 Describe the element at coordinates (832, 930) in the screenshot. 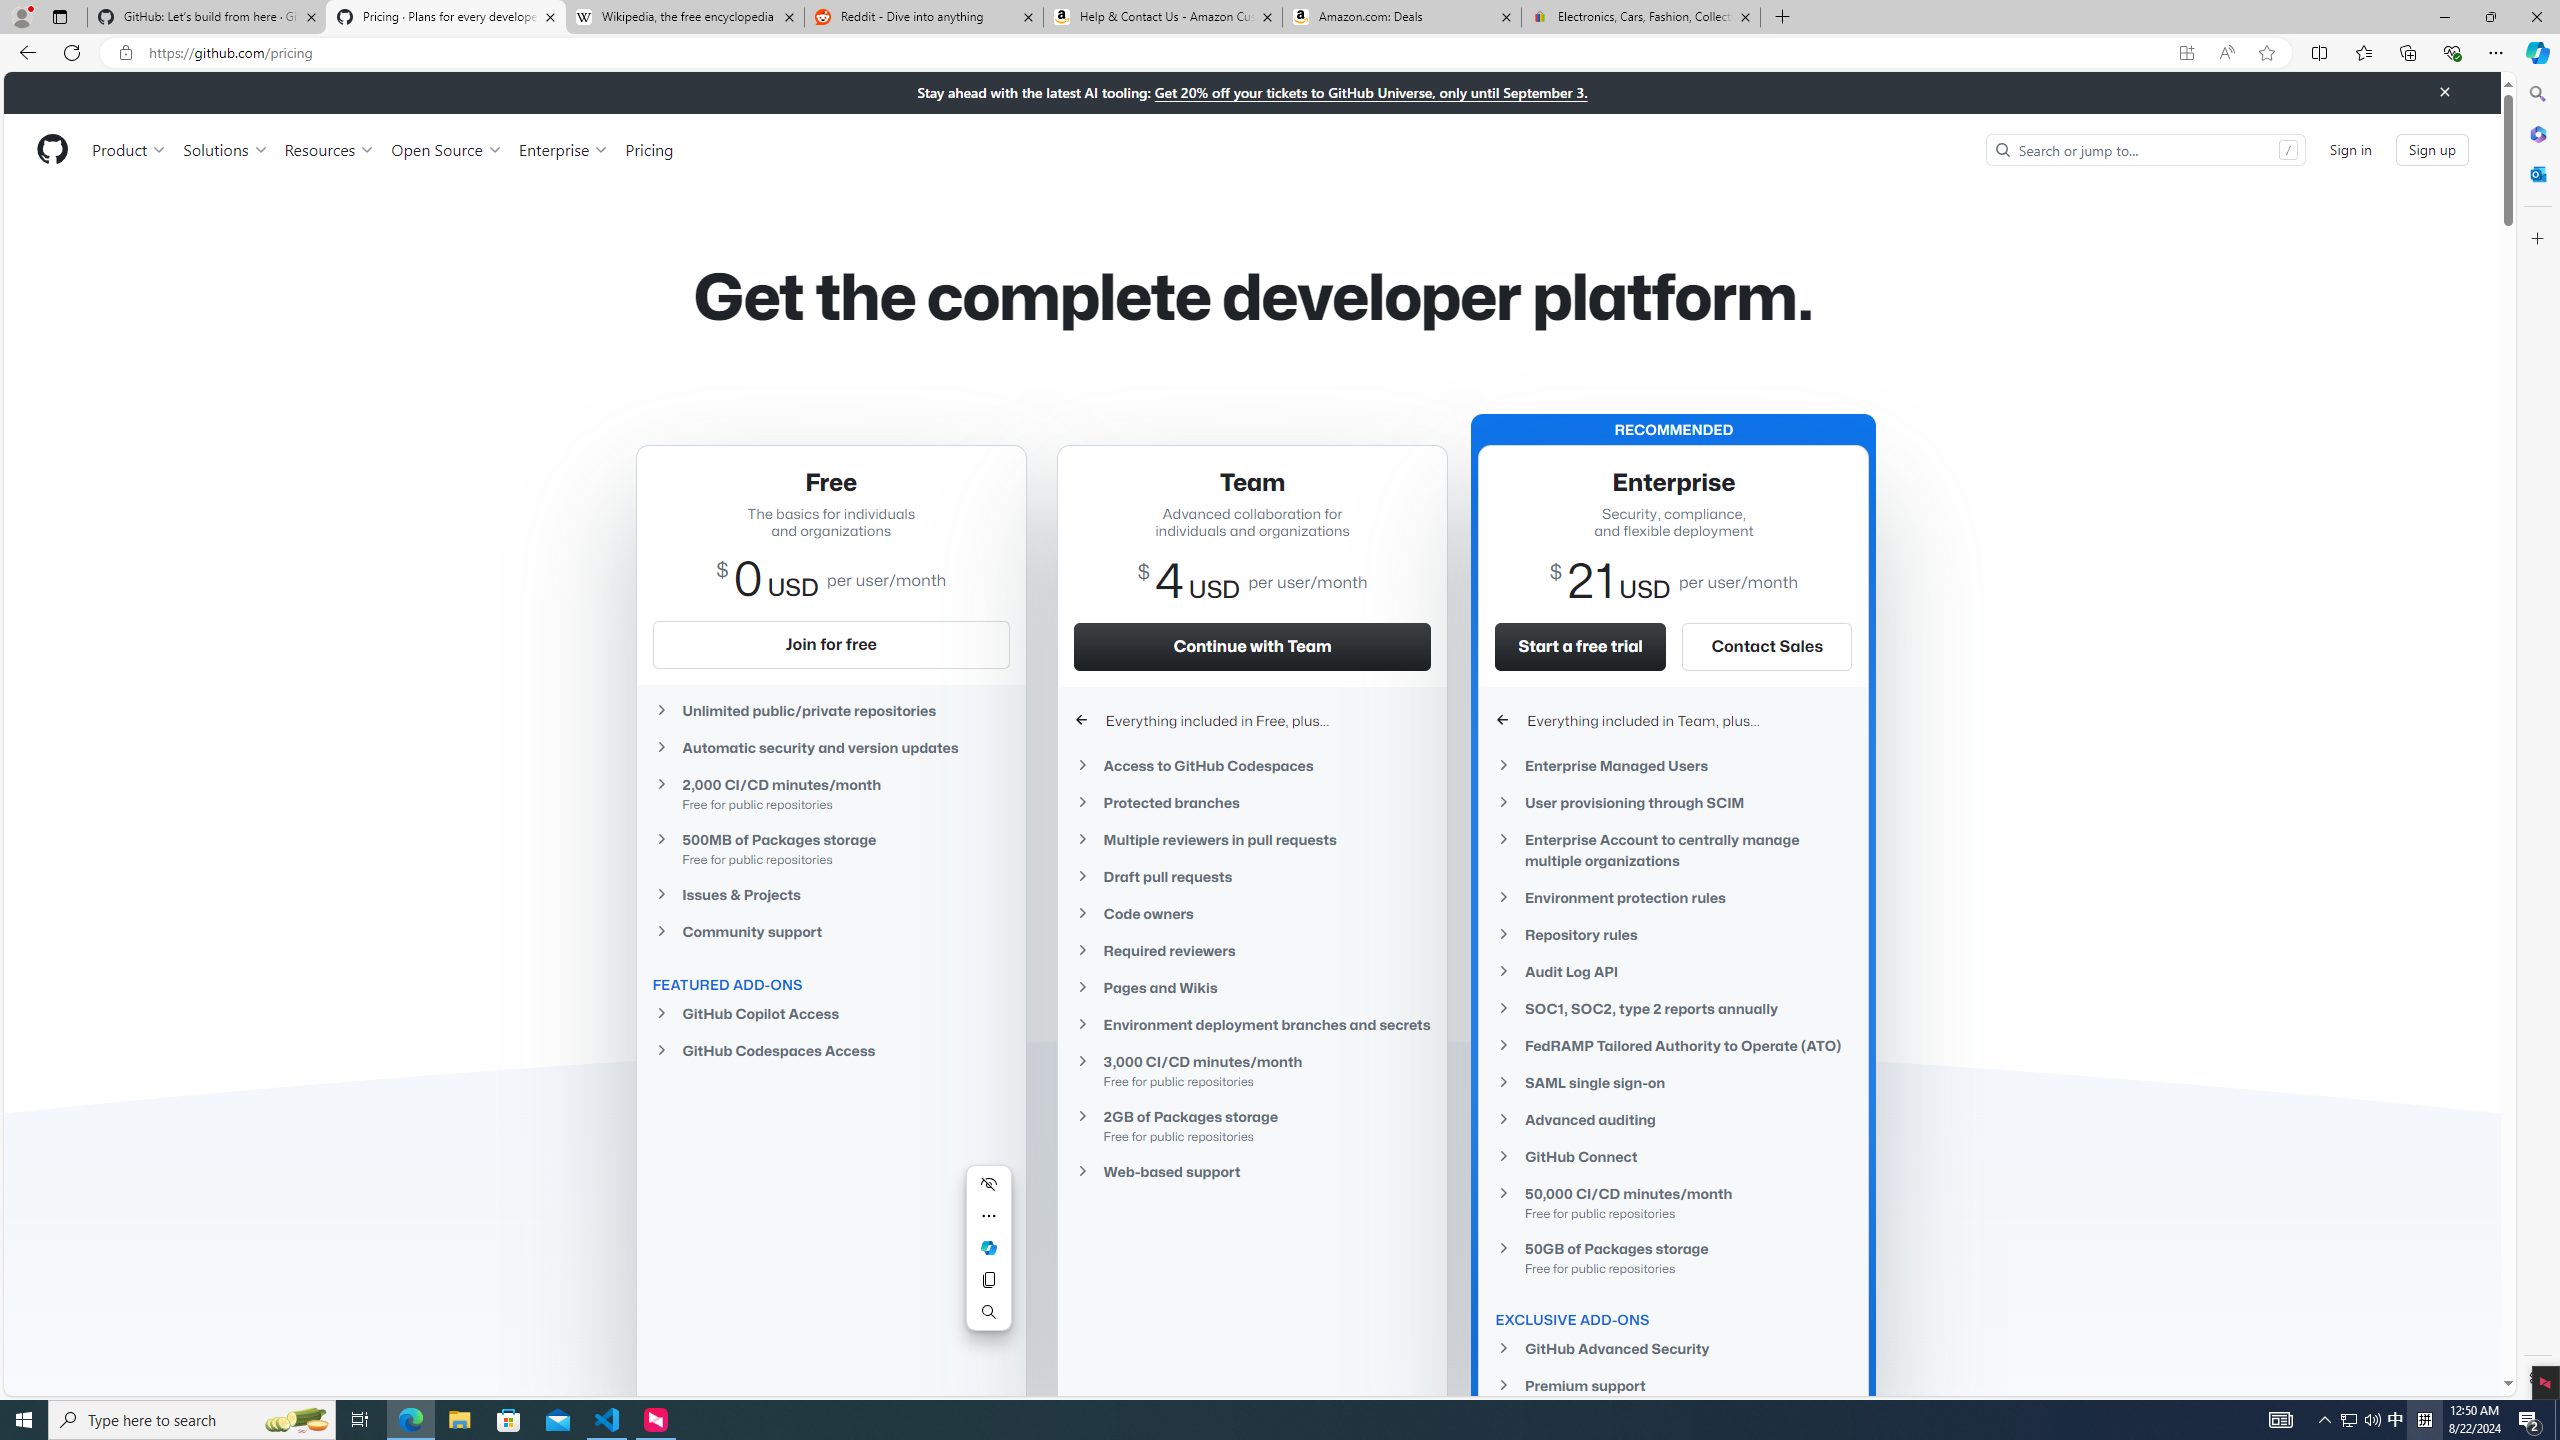

I see `Community support` at that location.